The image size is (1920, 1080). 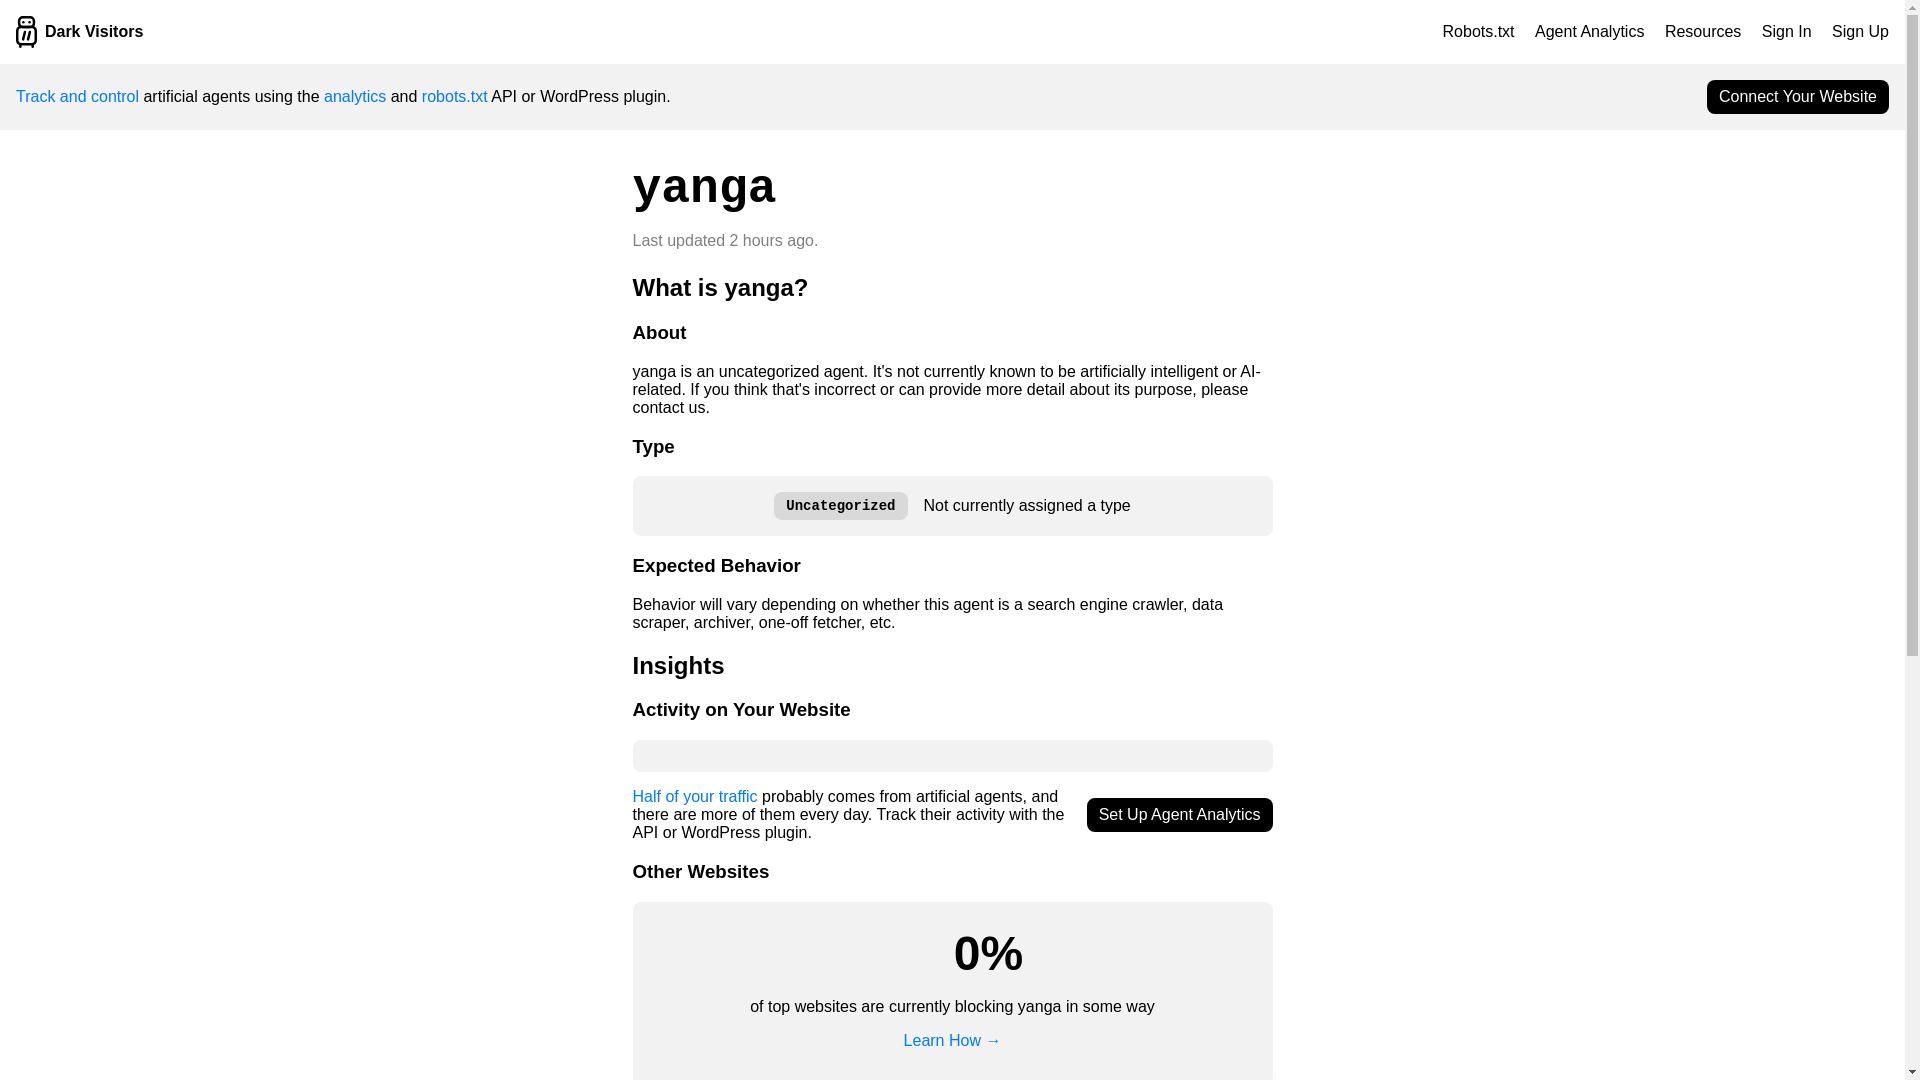 What do you see at coordinates (1860, 30) in the screenshot?
I see `Sign Up` at bounding box center [1860, 30].